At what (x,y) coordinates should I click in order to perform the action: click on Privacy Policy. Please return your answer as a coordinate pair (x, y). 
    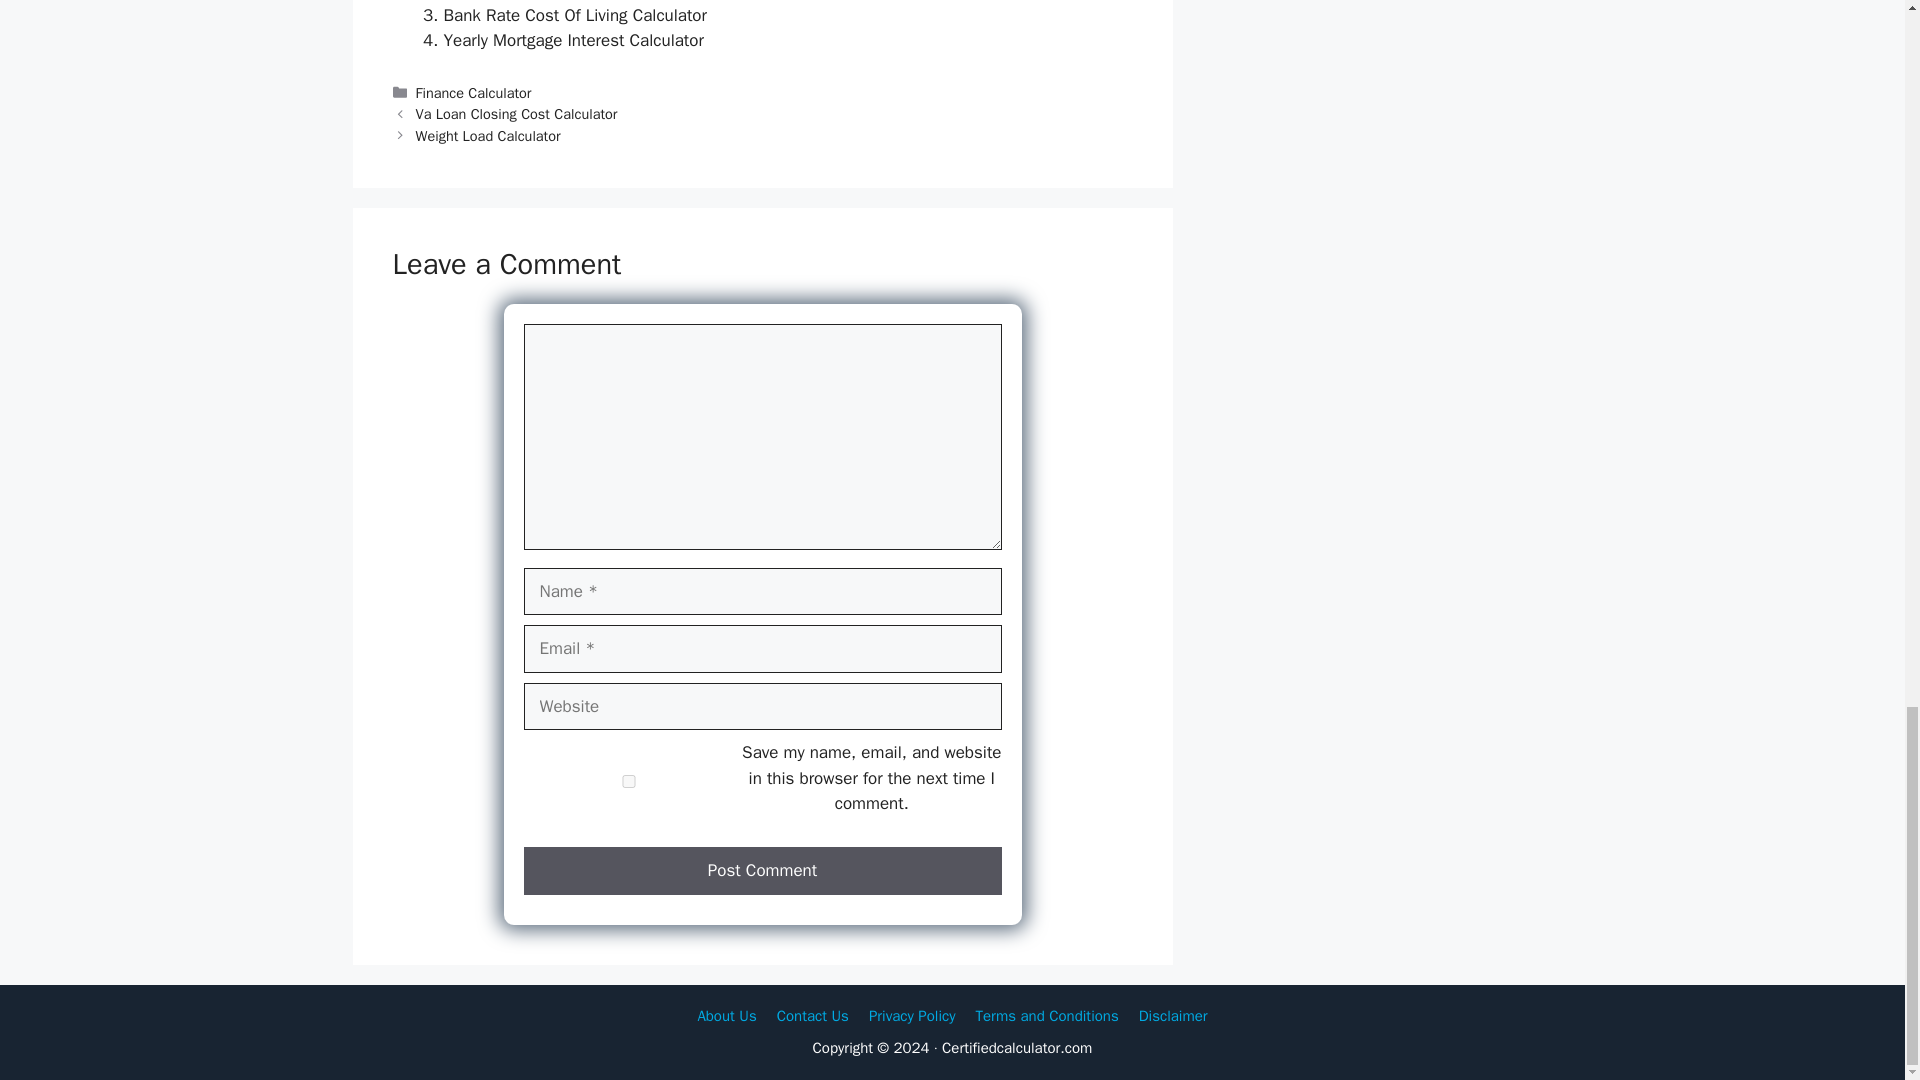
    Looking at the image, I should click on (912, 1015).